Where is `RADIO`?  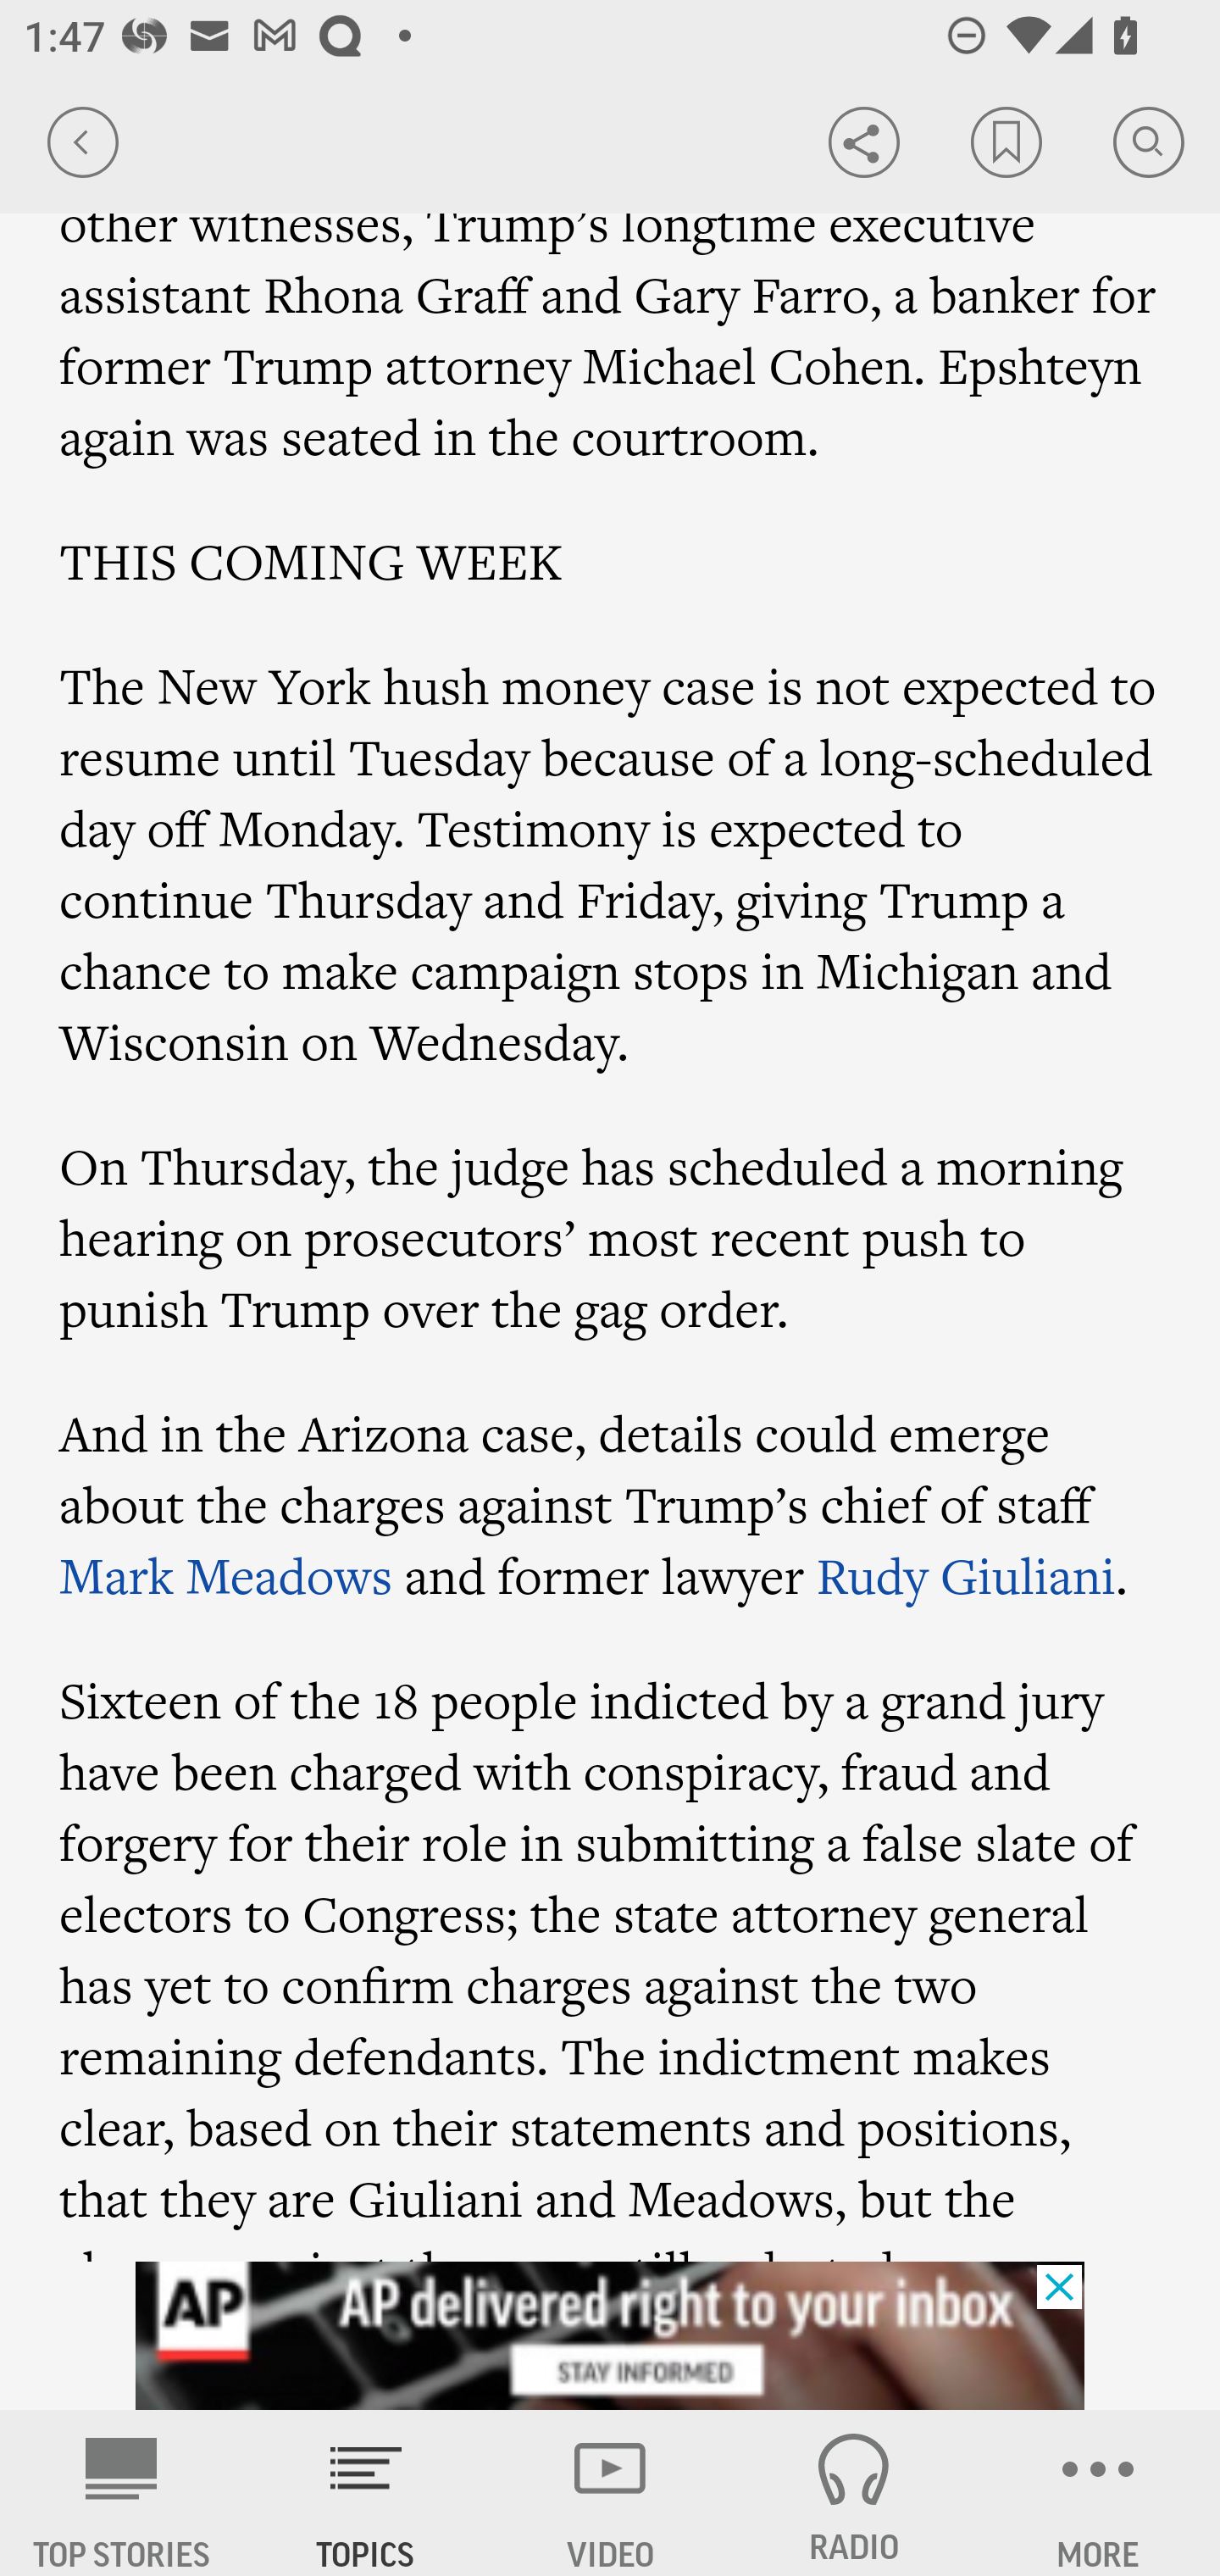
RADIO is located at coordinates (854, 2493).